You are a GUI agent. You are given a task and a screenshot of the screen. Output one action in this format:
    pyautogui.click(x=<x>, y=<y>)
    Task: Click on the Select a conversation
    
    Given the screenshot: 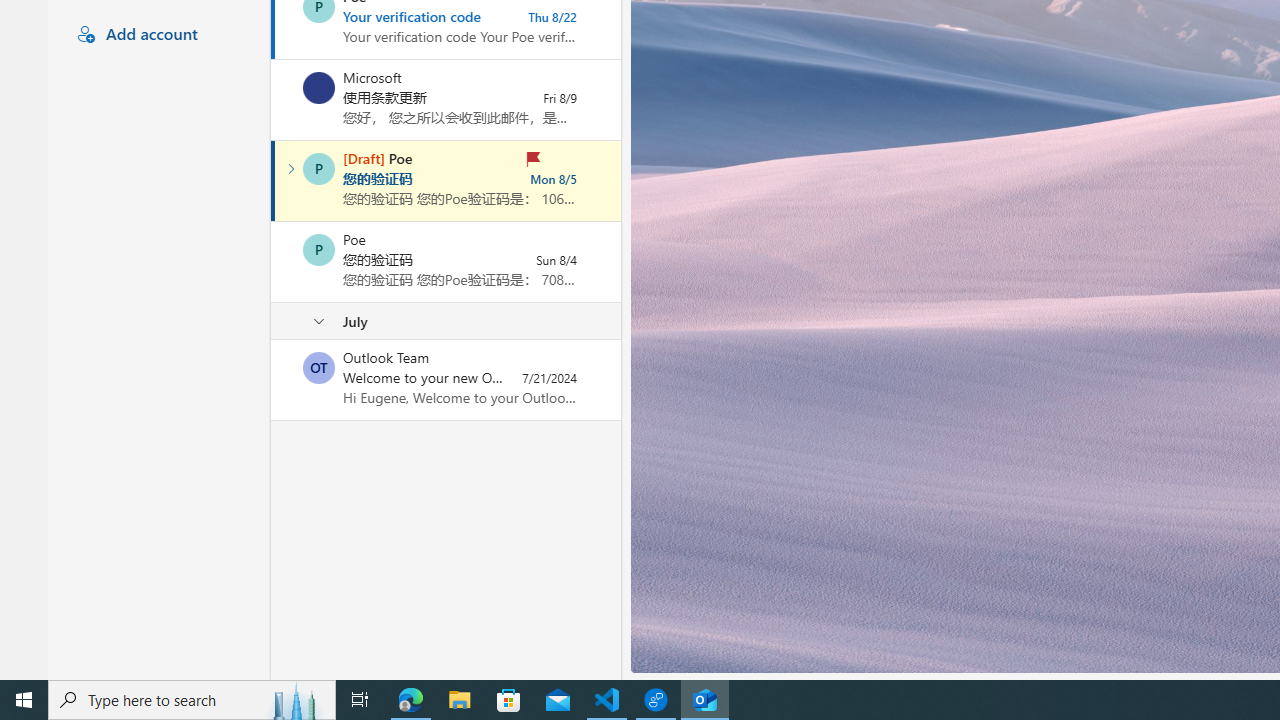 What is the action you would take?
    pyautogui.click(x=319, y=368)
    